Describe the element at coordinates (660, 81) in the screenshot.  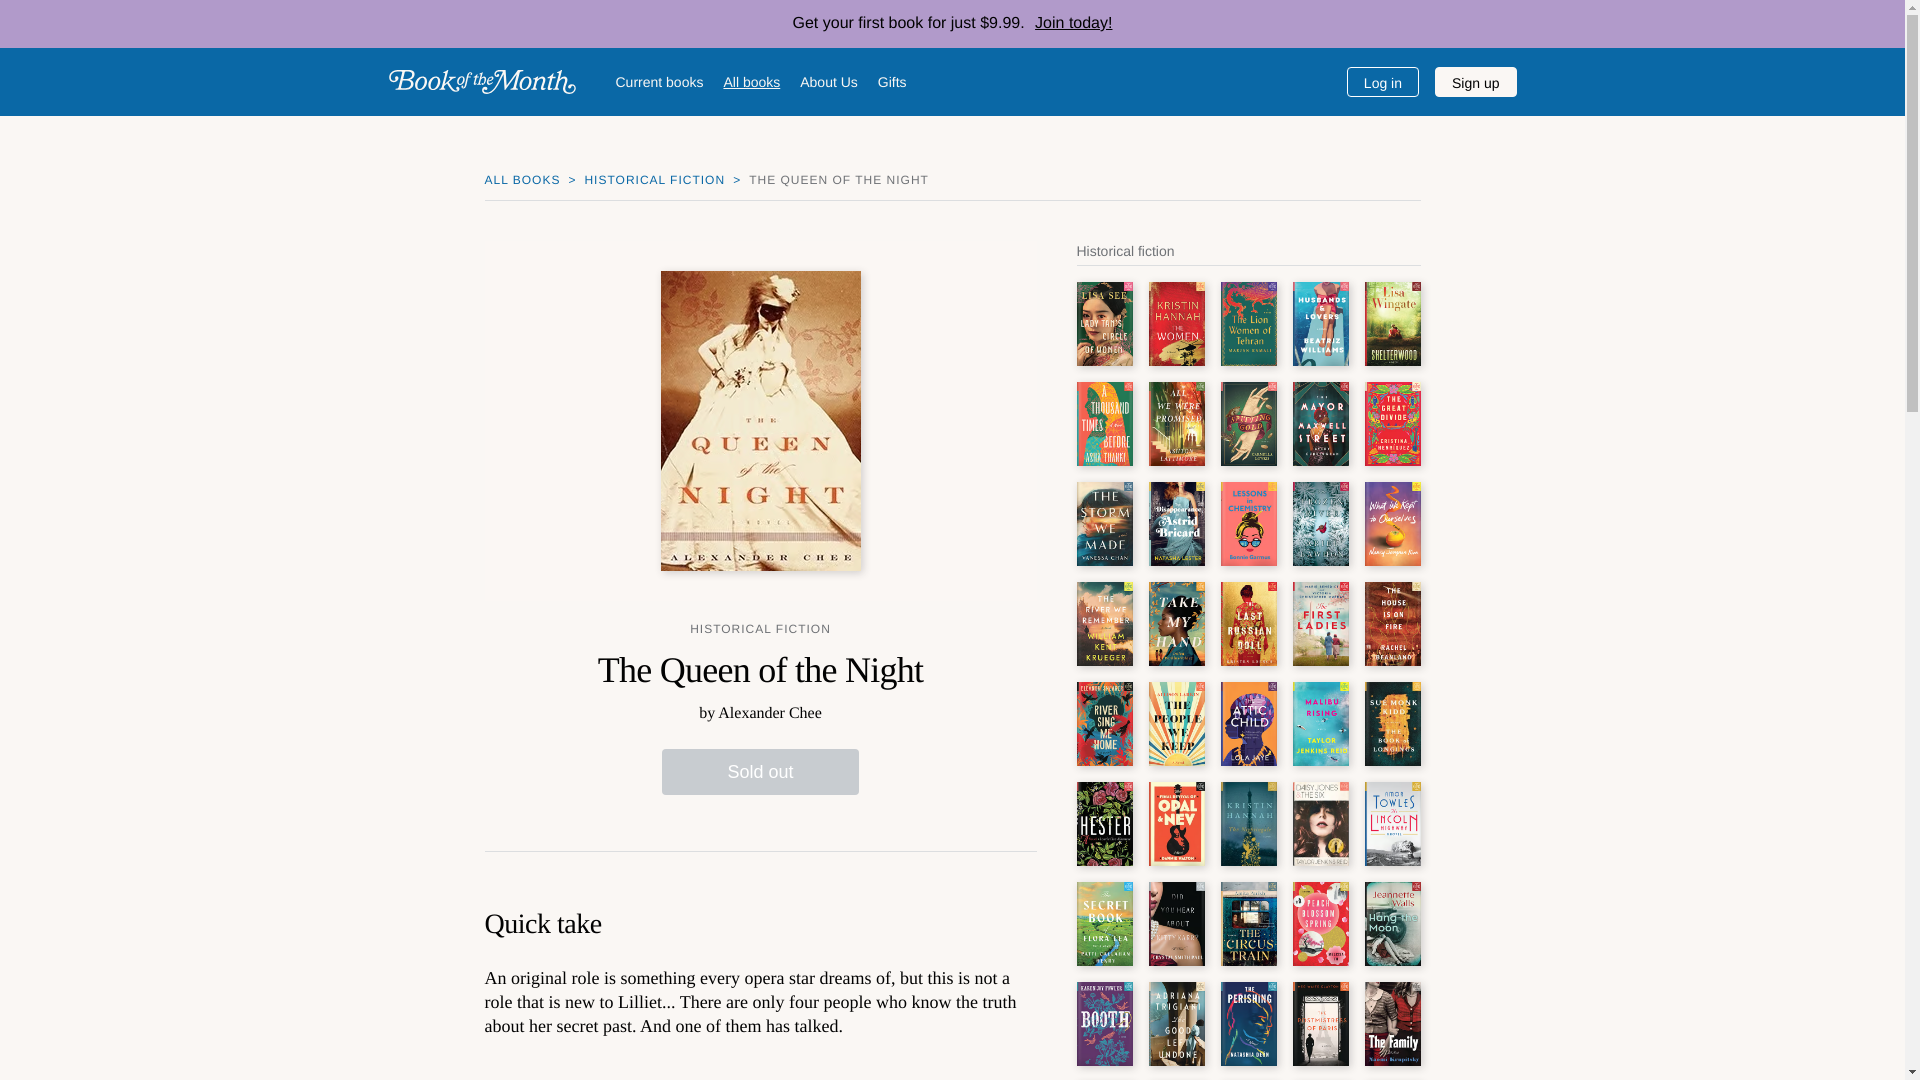
I see `Current books` at that location.